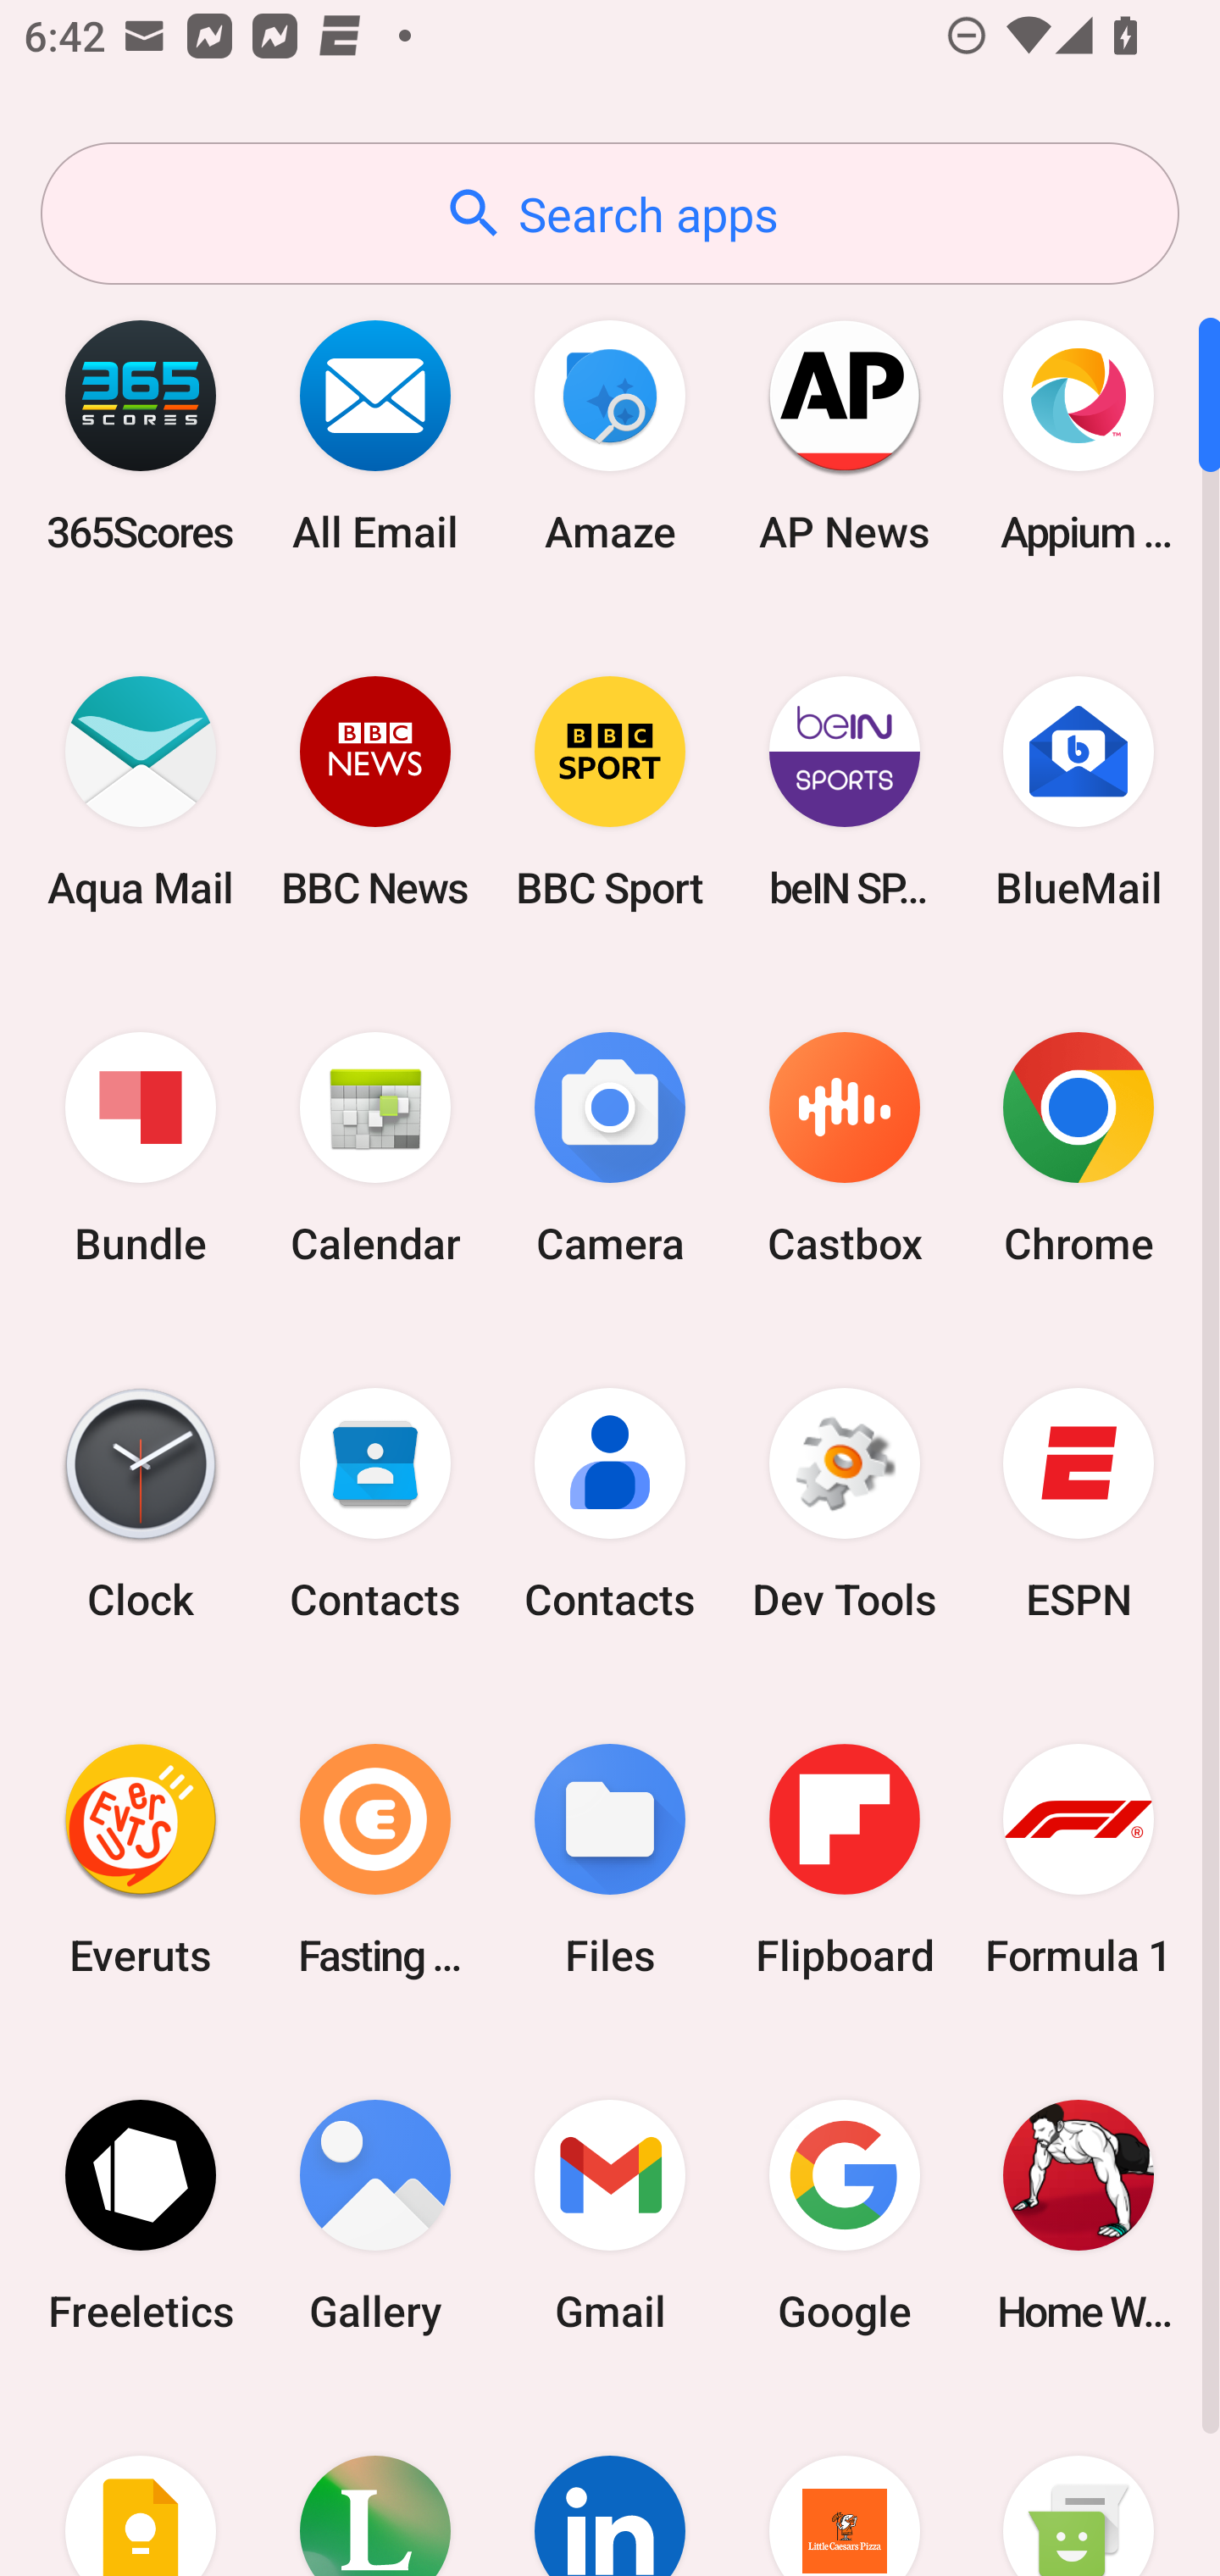 Image resolution: width=1220 pixels, height=2576 pixels. I want to click on Freeletics, so click(141, 2215).